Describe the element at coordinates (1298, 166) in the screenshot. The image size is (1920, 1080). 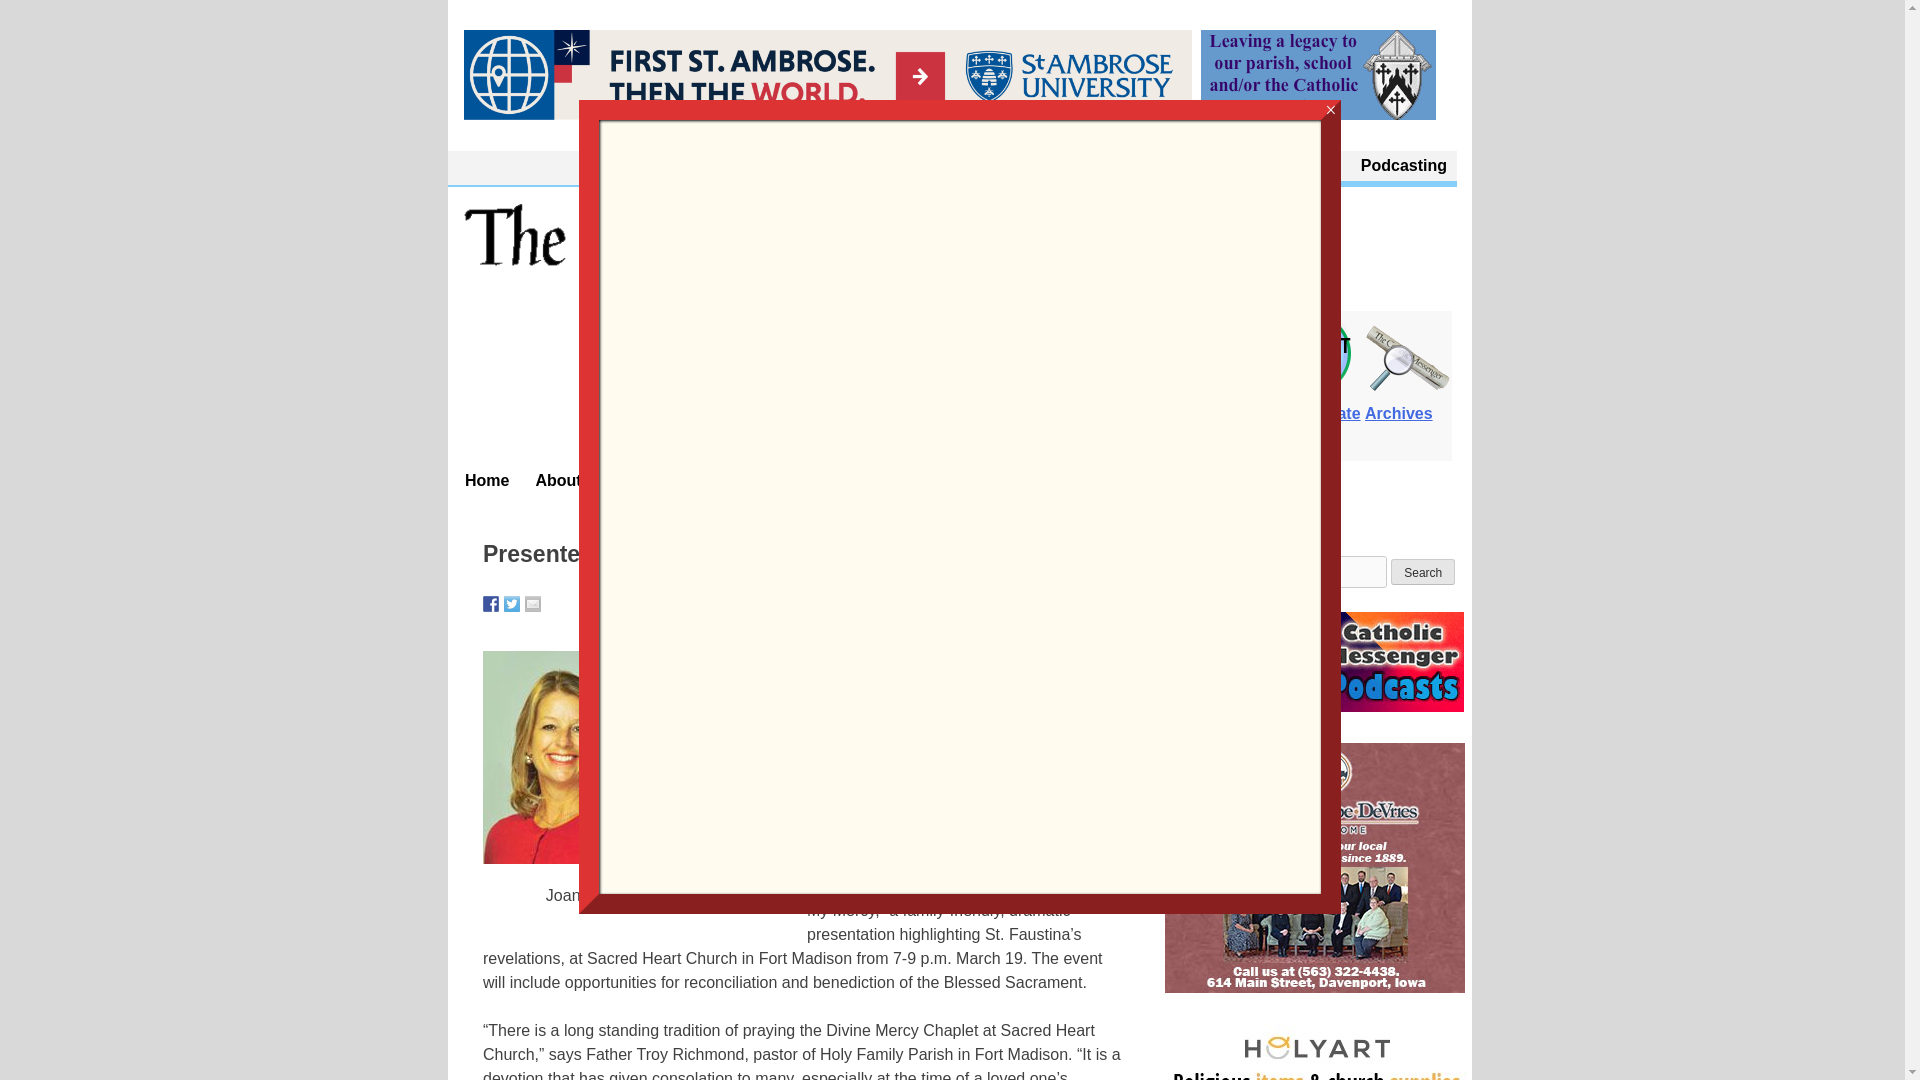
I see `Contact Us` at that location.